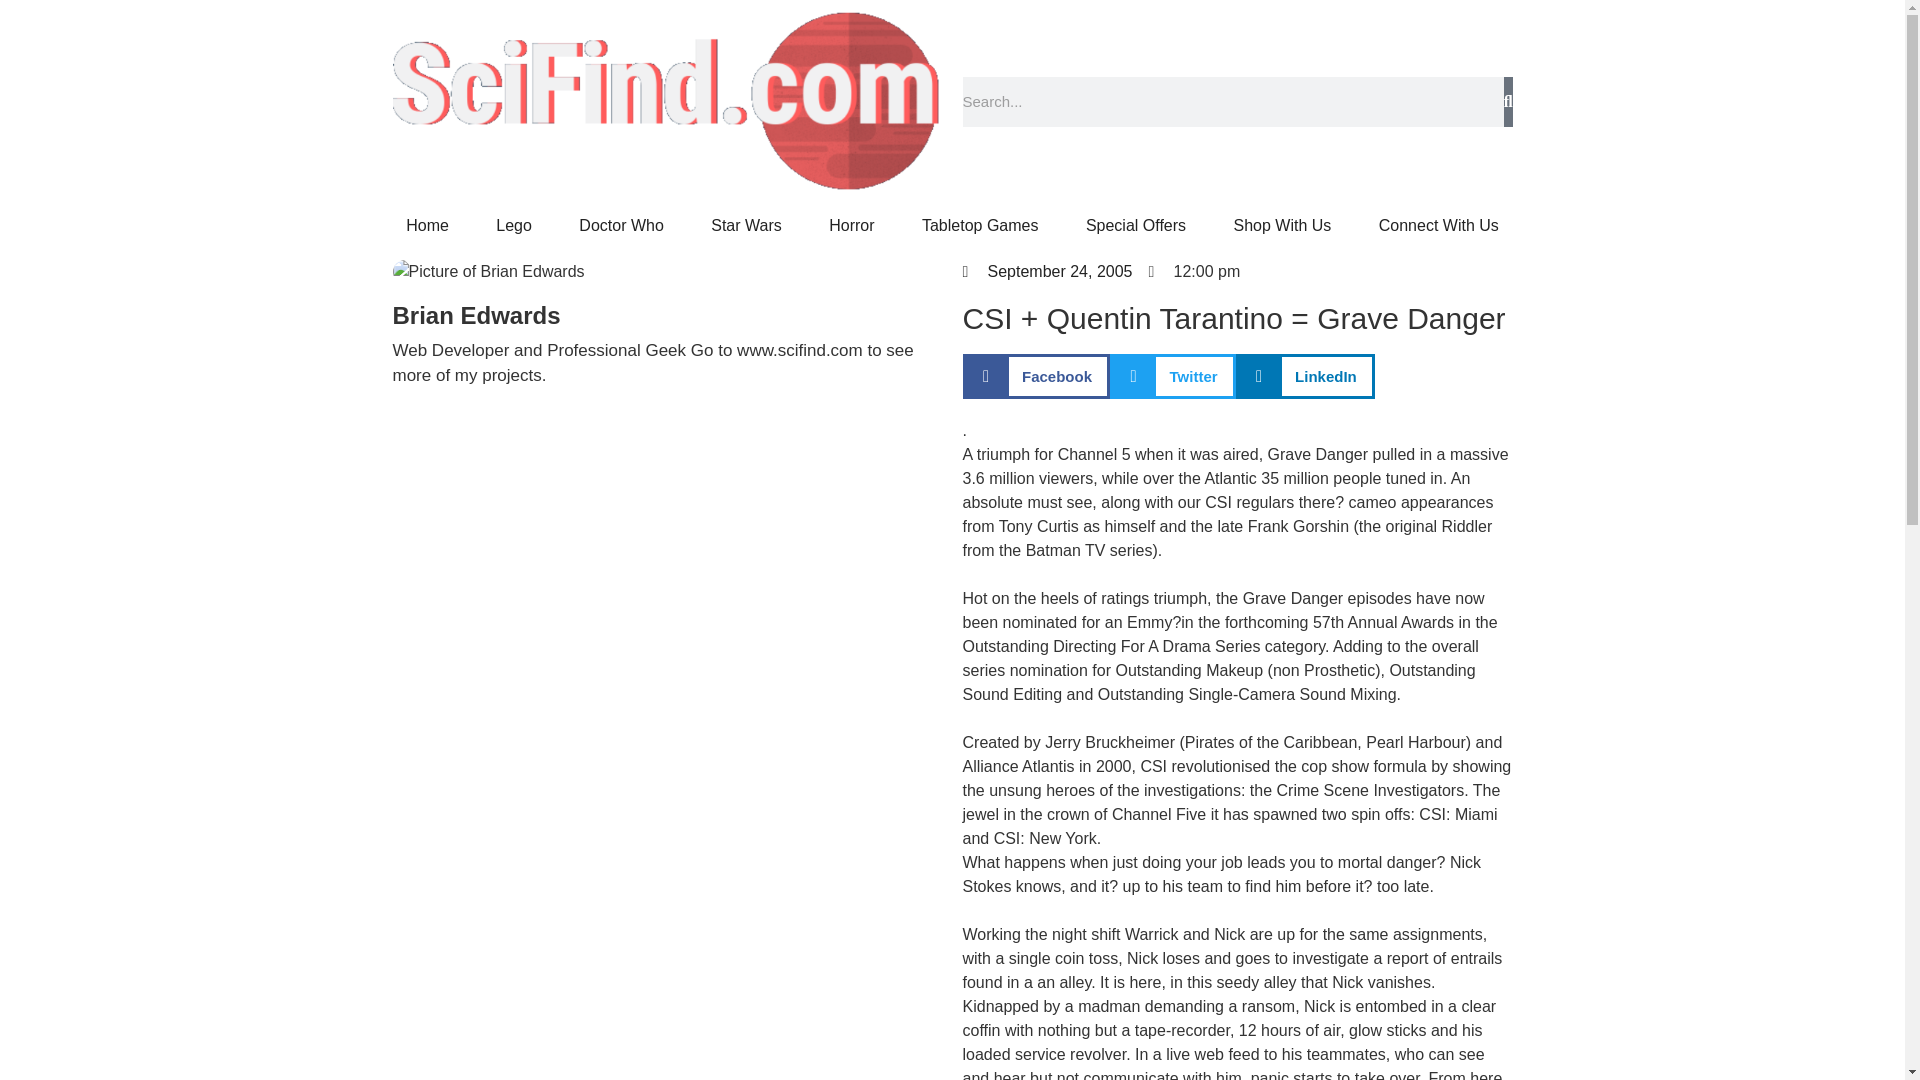 The image size is (1920, 1080). I want to click on Tabletop Games, so click(980, 226).